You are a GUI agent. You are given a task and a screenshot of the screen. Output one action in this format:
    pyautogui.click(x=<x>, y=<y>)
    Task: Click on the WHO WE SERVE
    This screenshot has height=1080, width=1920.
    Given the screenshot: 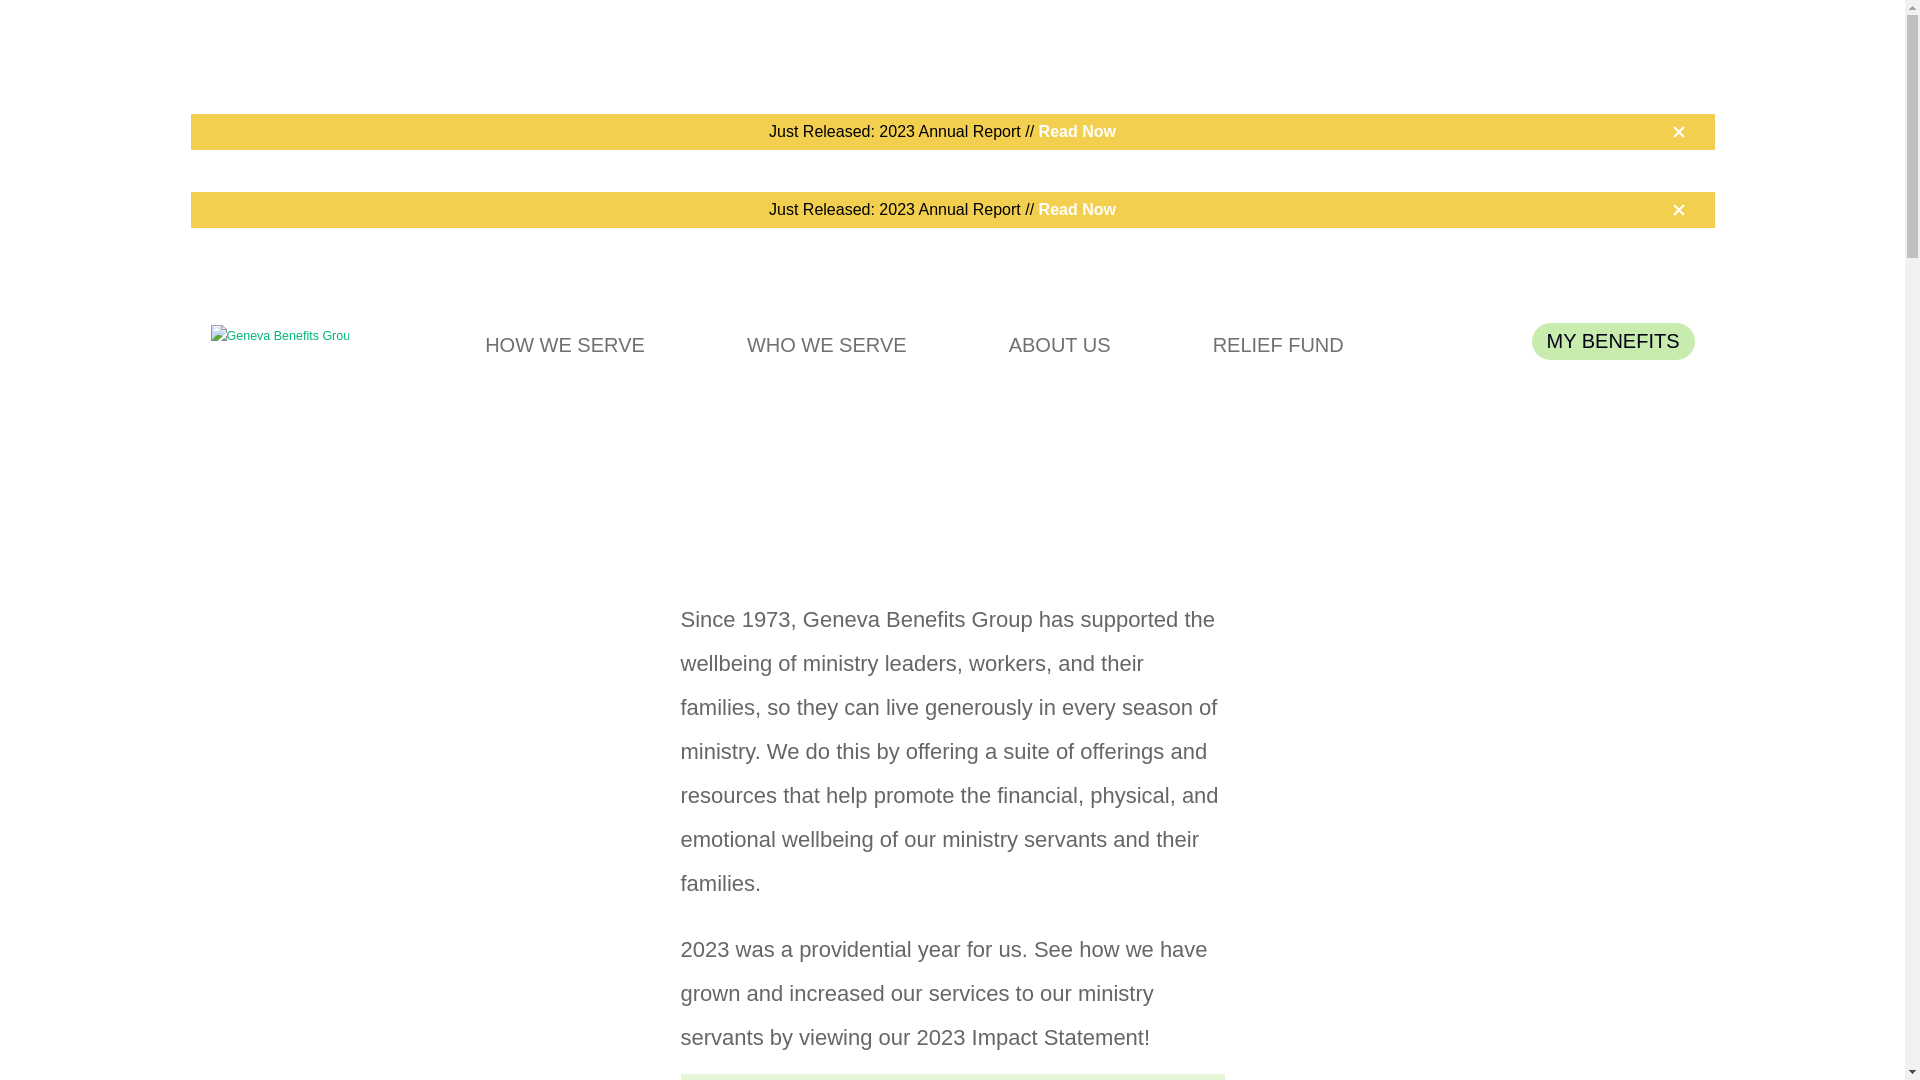 What is the action you would take?
    pyautogui.click(x=838, y=344)
    